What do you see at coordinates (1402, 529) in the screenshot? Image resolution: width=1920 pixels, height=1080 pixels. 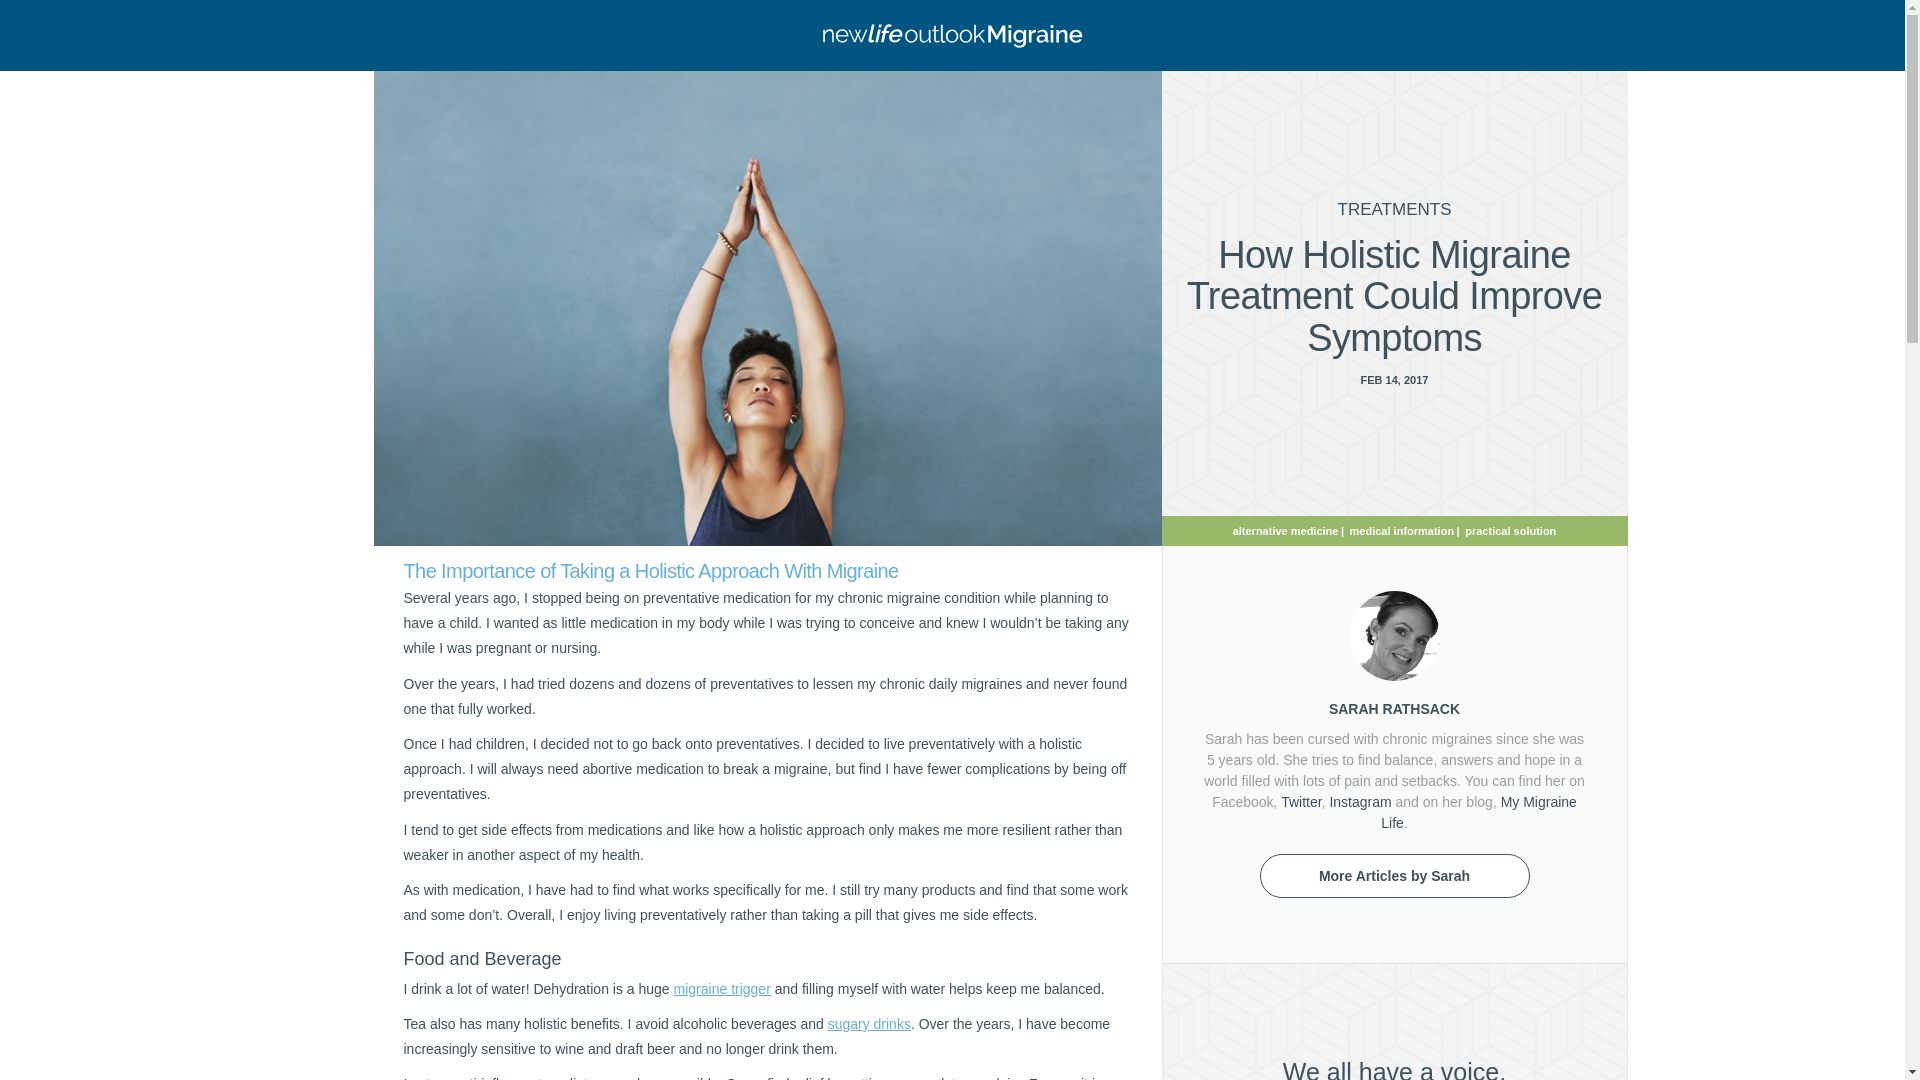 I see `medical information` at bounding box center [1402, 529].